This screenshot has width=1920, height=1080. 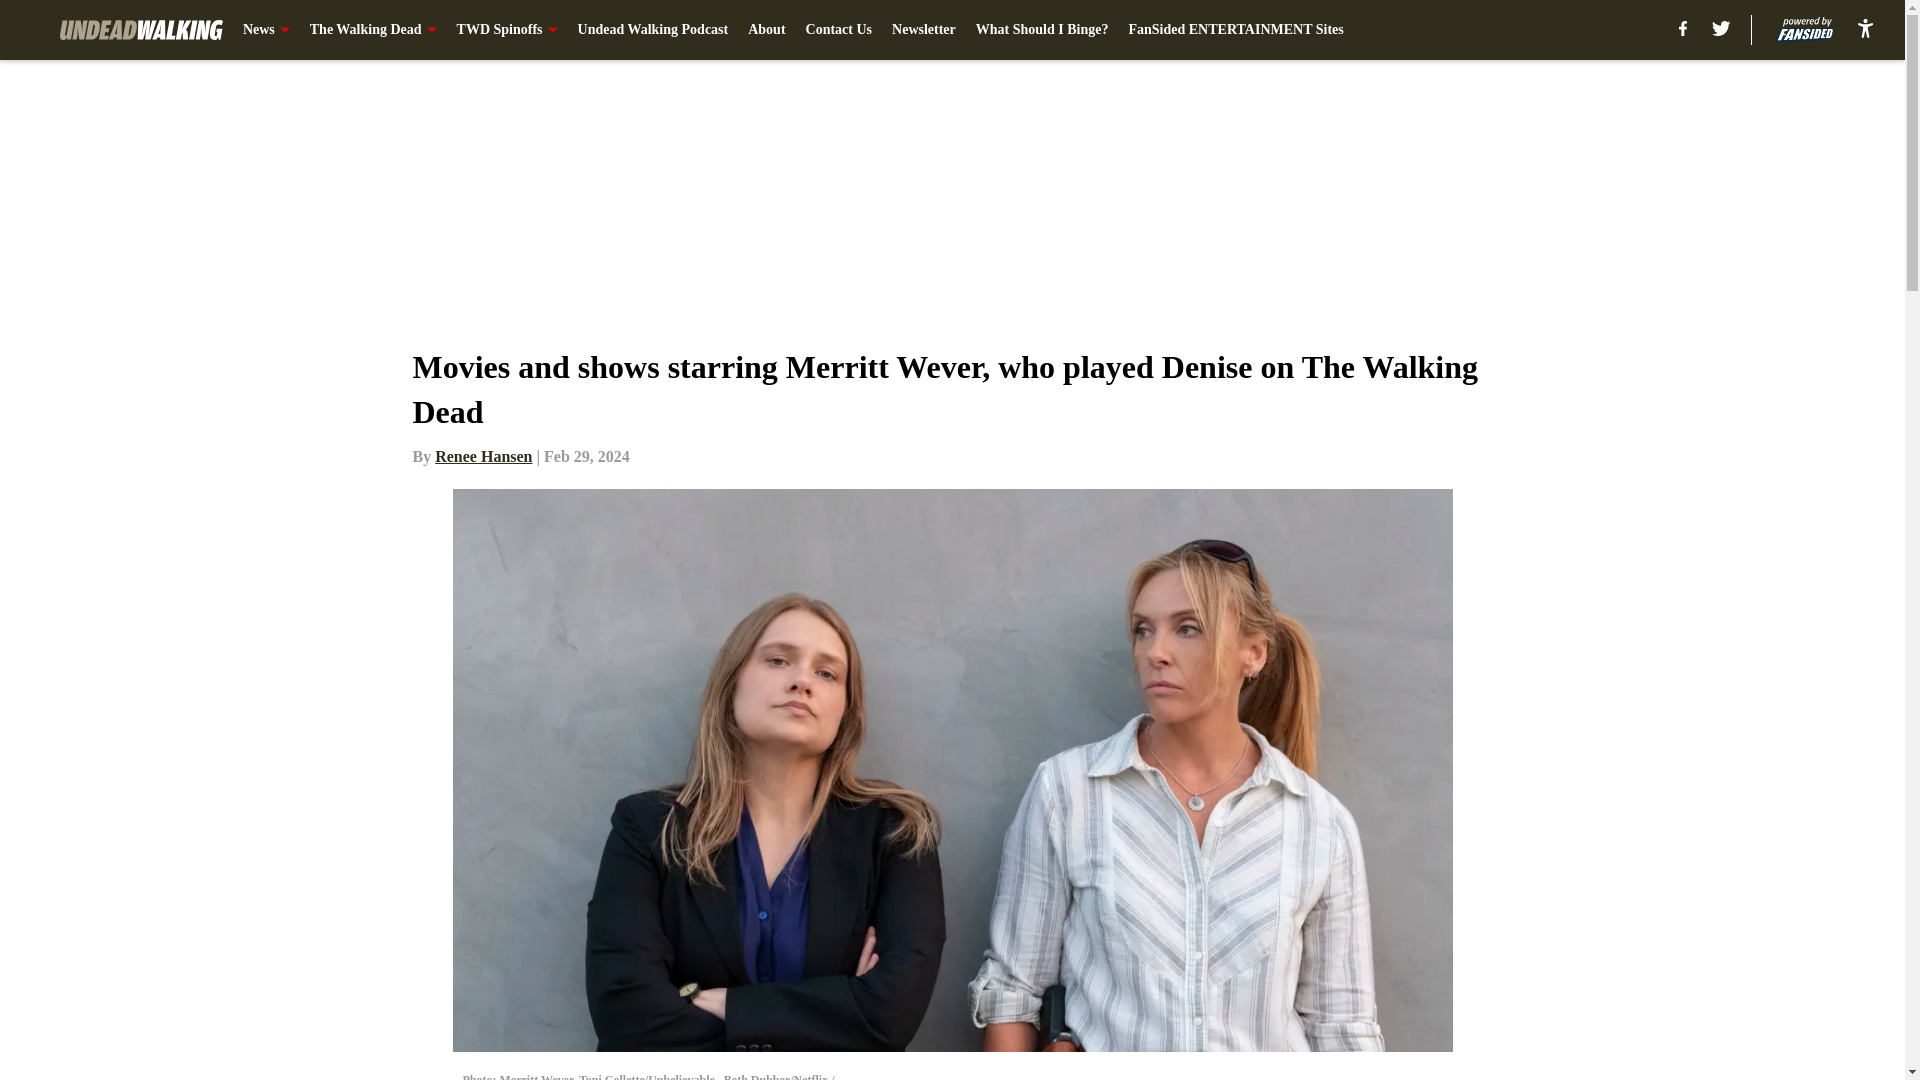 I want to click on FanSided ENTERTAINMENT Sites, so click(x=1235, y=30).